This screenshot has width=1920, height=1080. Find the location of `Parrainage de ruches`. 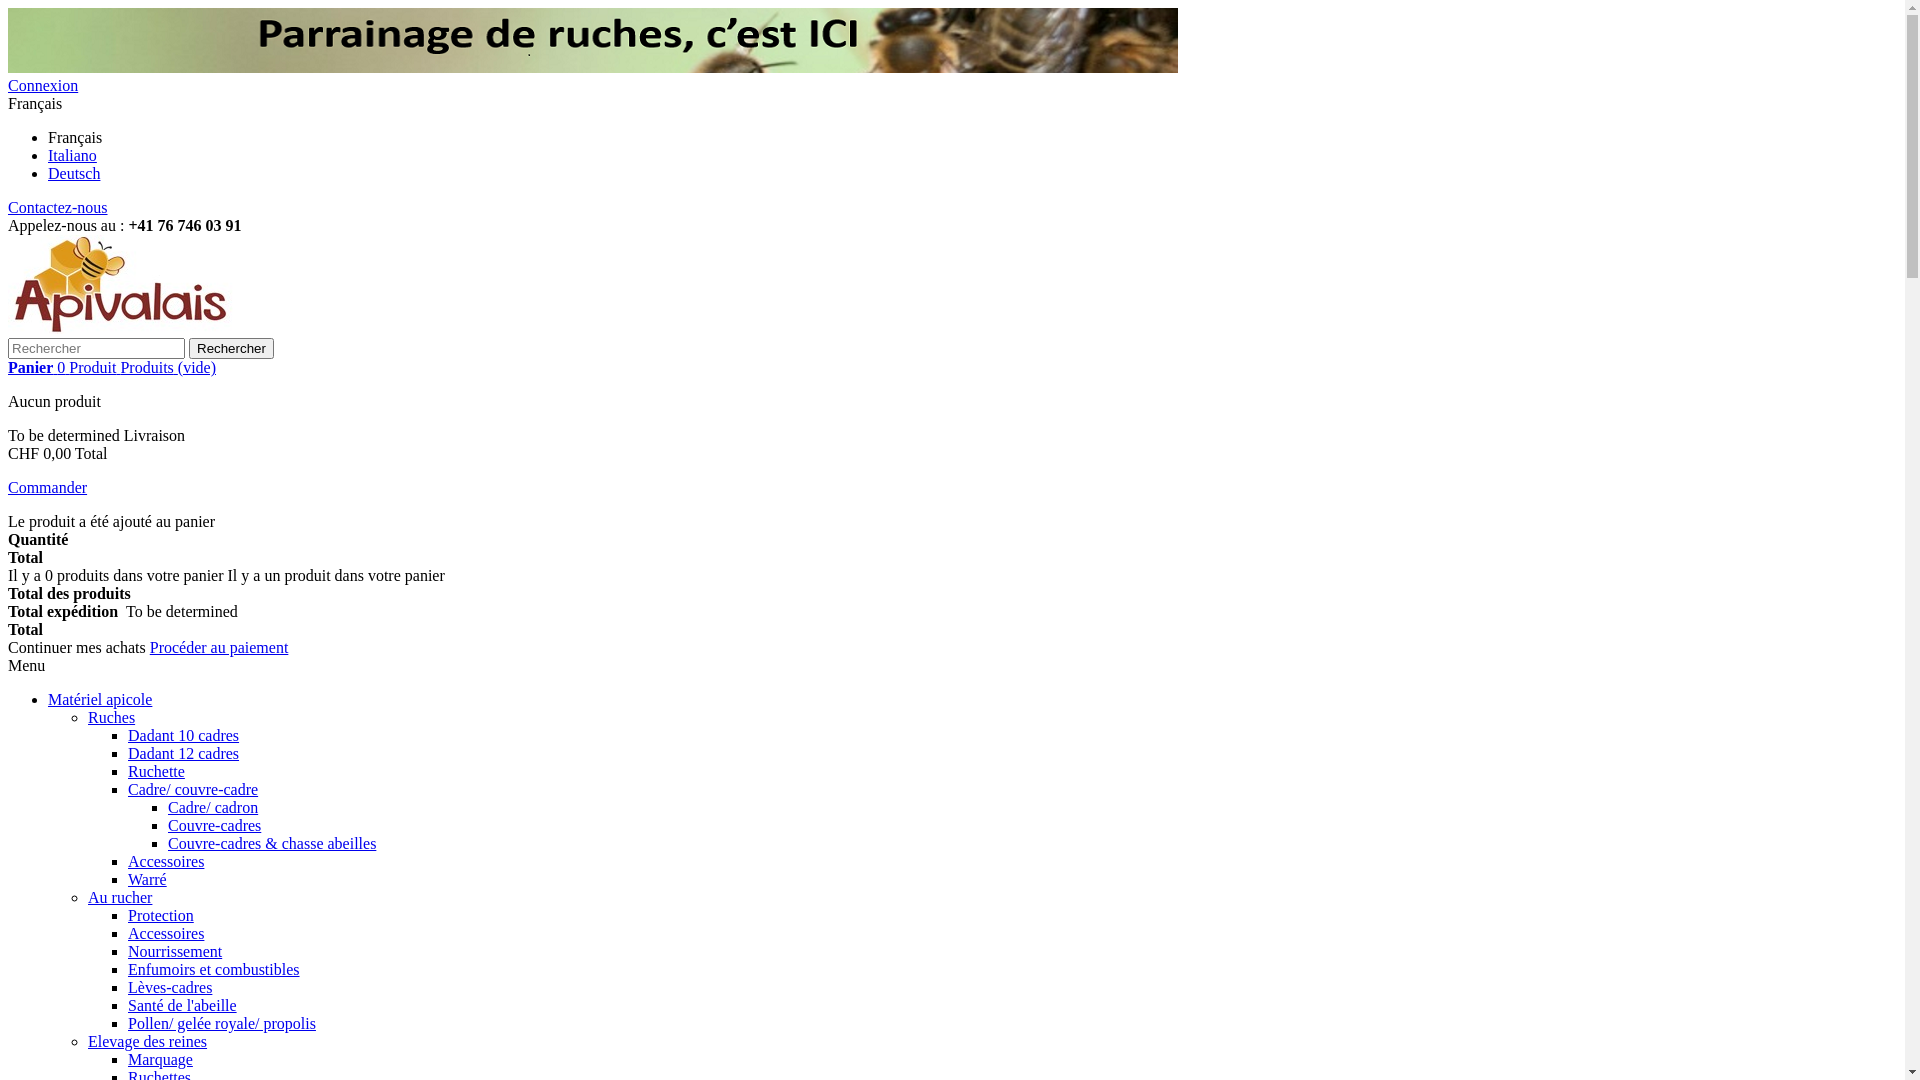

Parrainage de ruches is located at coordinates (593, 40).